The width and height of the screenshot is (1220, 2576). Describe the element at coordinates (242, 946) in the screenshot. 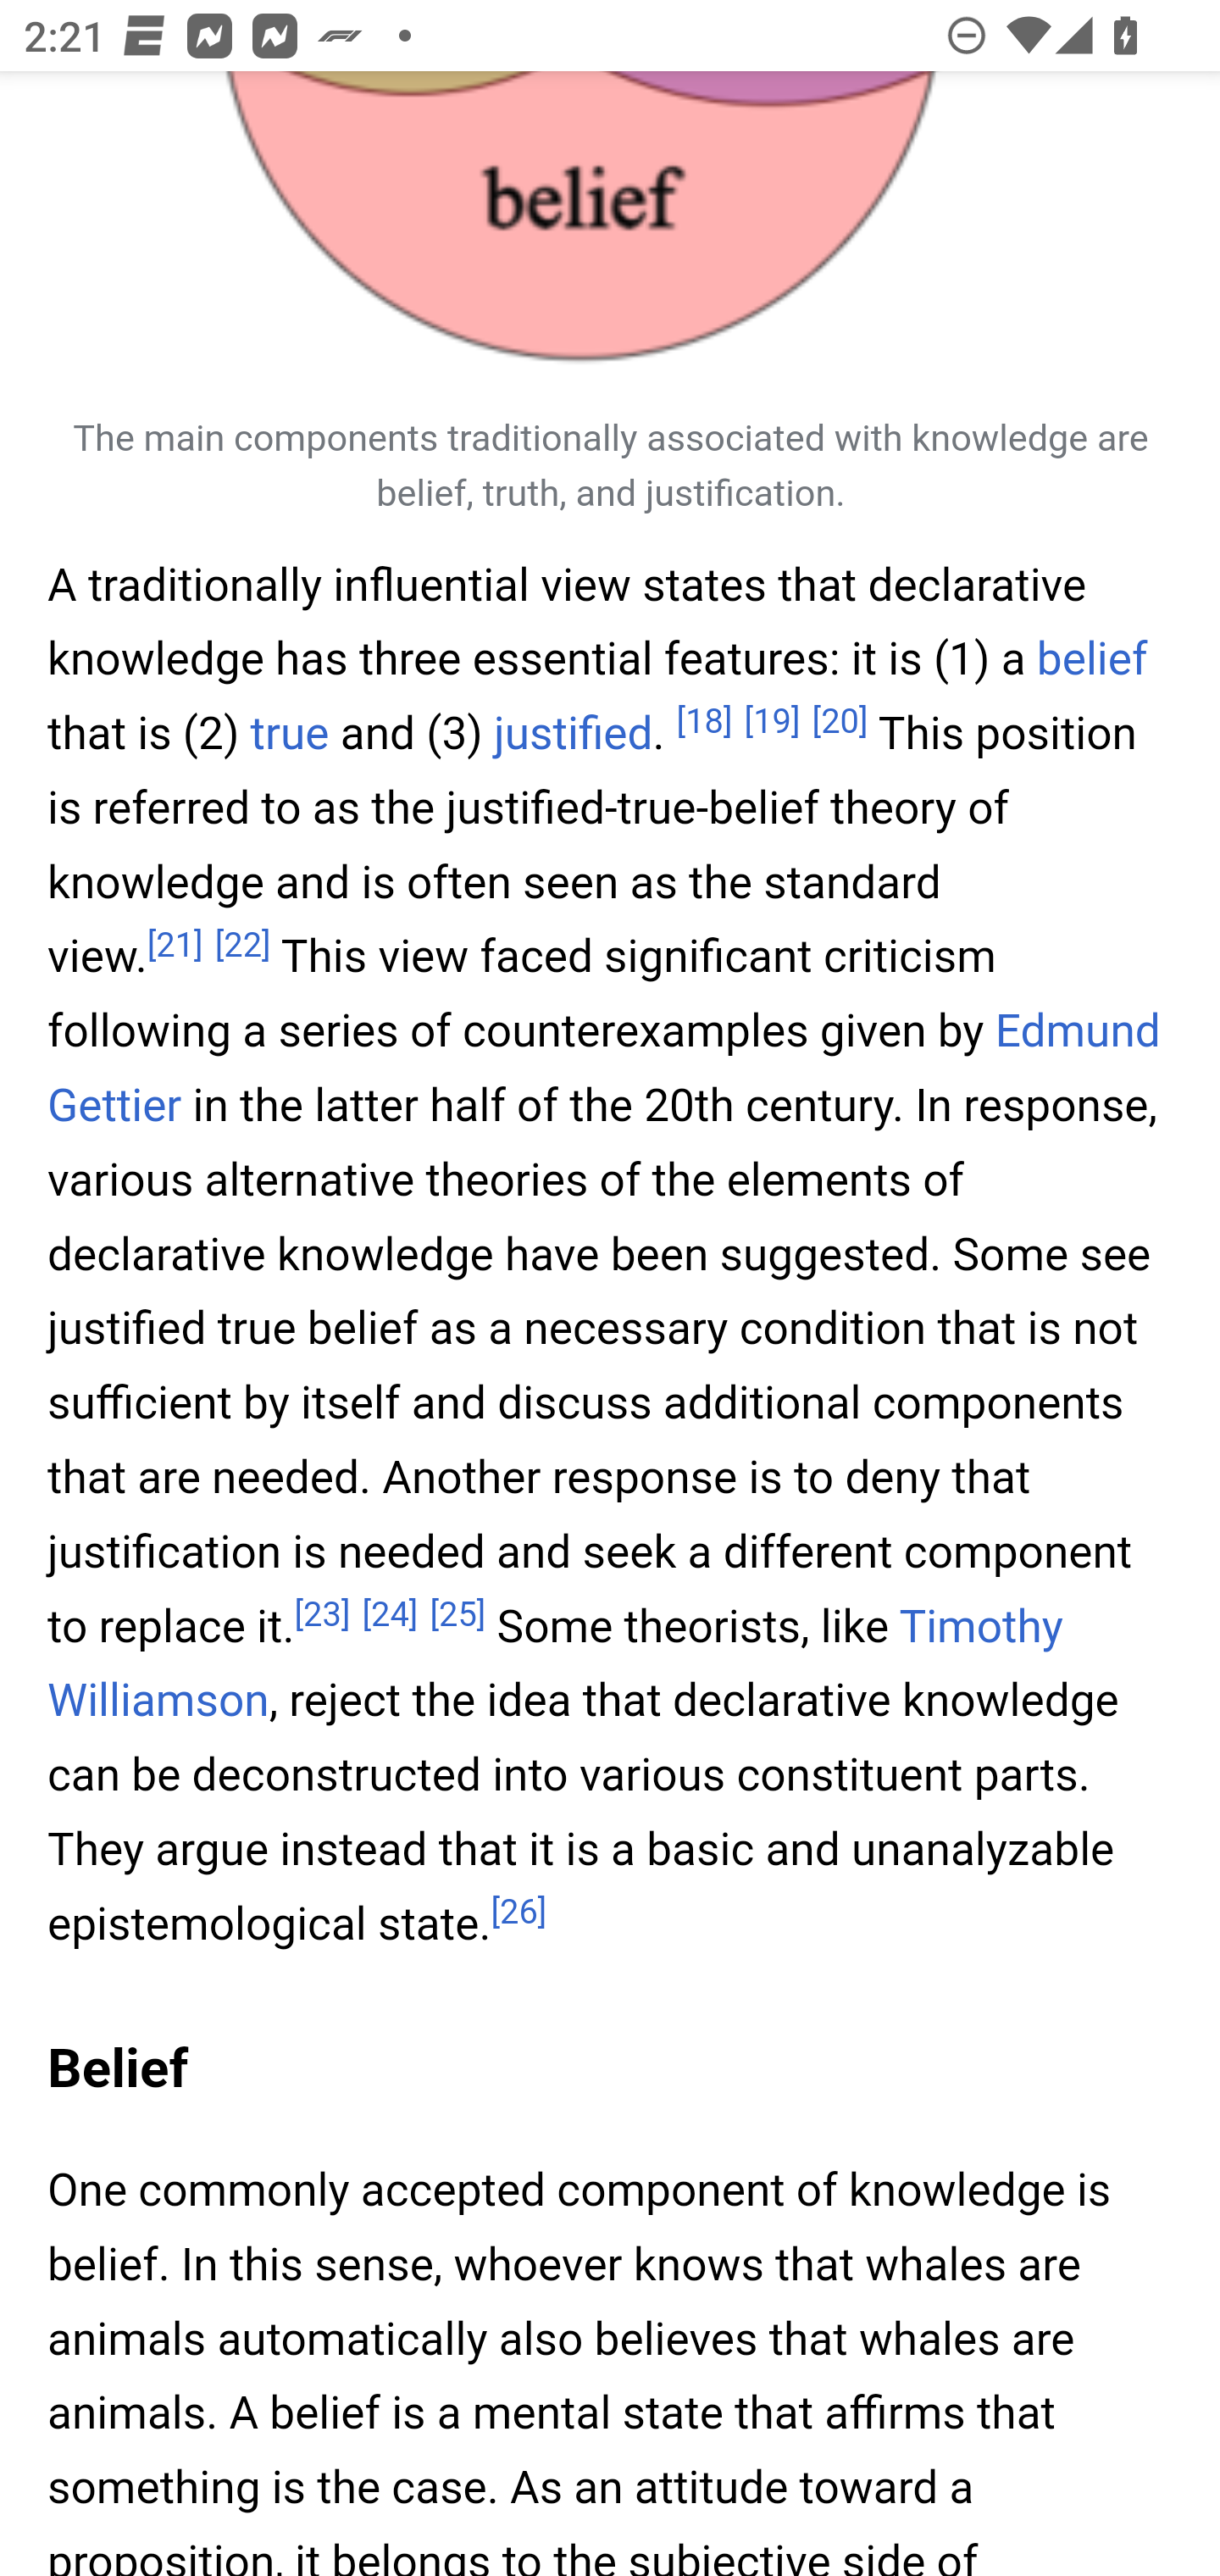

I see `[] [ 22 ]` at that location.